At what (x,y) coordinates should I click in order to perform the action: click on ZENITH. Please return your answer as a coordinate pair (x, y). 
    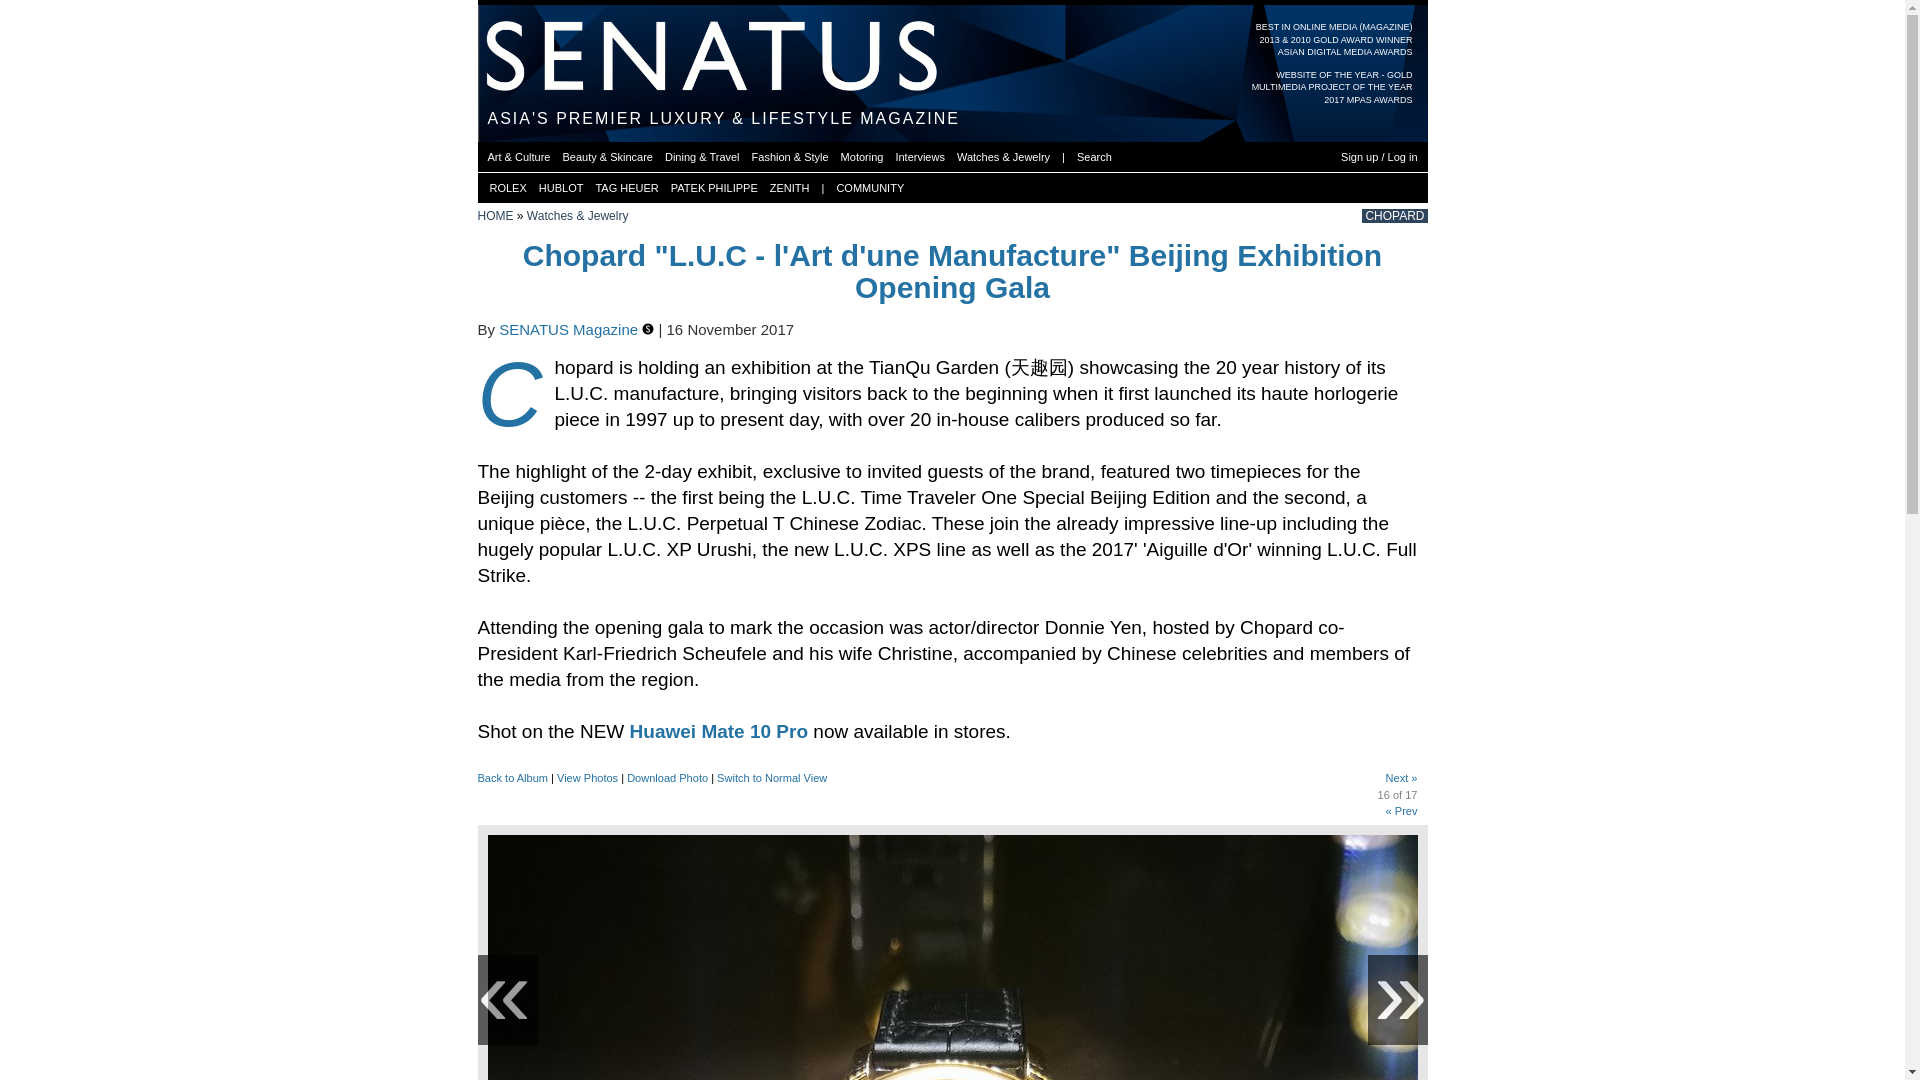
    Looking at the image, I should click on (790, 188).